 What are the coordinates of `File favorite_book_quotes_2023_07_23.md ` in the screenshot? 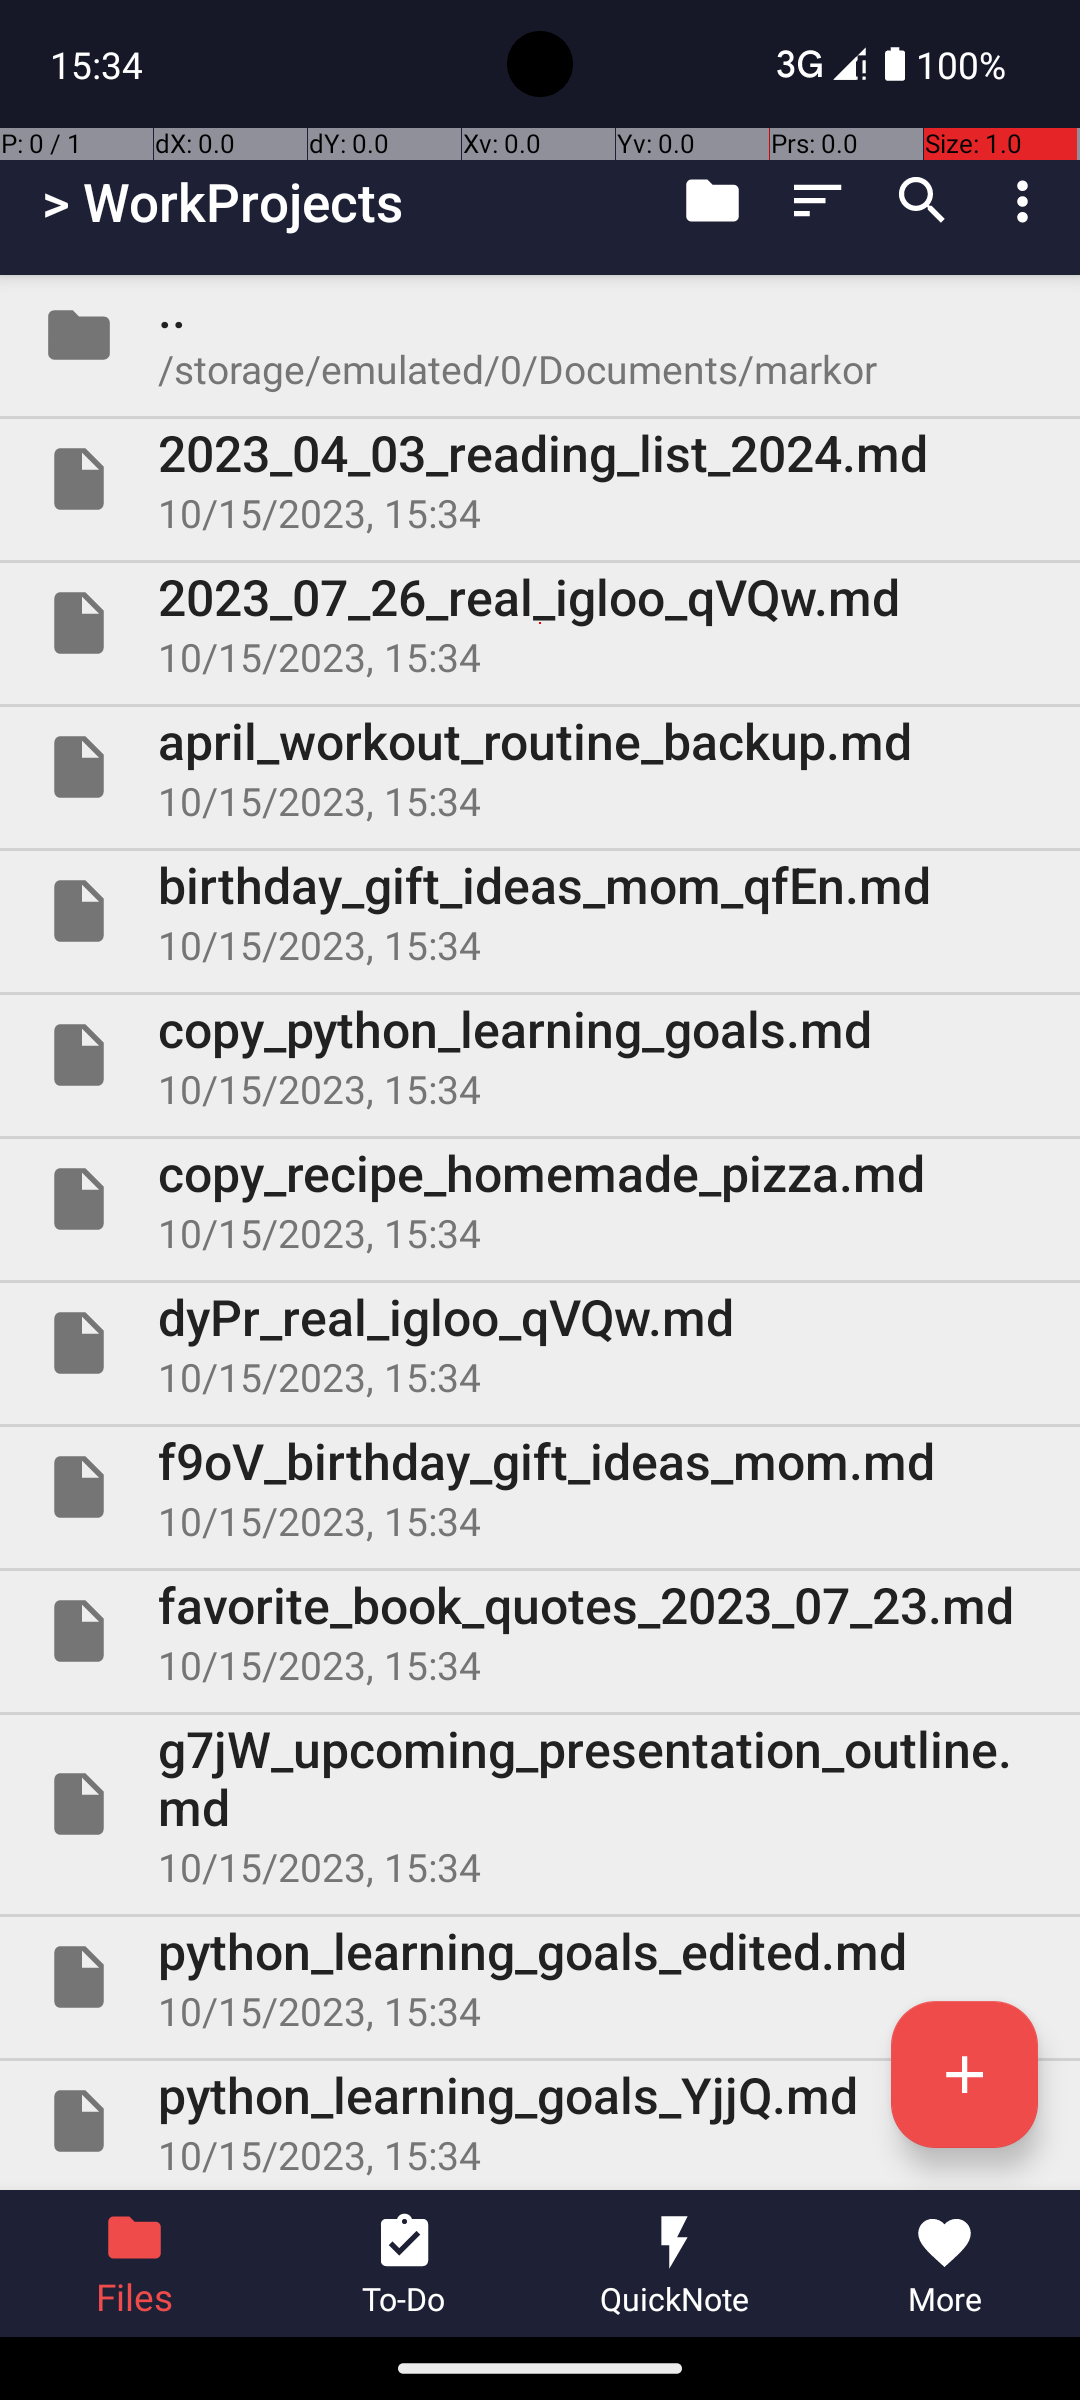 It's located at (540, 1631).